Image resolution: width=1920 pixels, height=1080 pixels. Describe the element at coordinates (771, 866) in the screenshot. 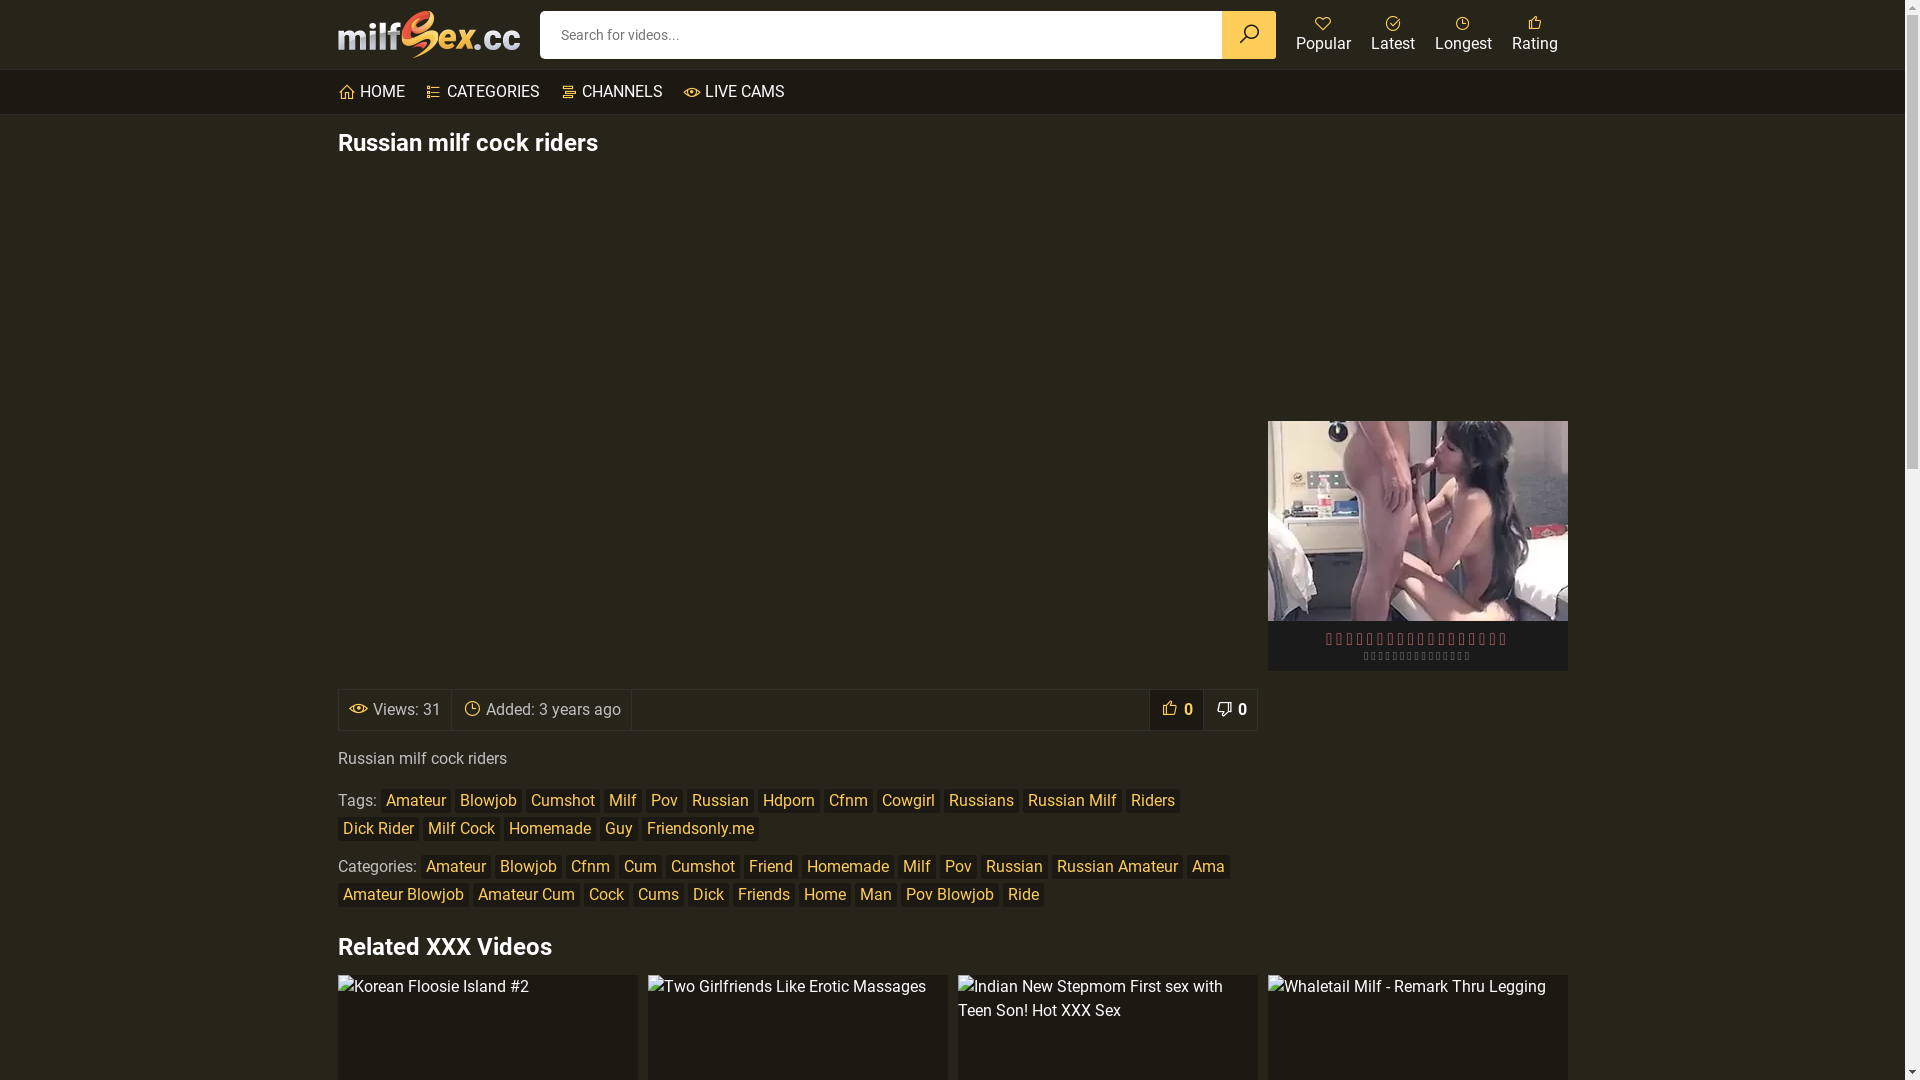

I see `Friend` at that location.